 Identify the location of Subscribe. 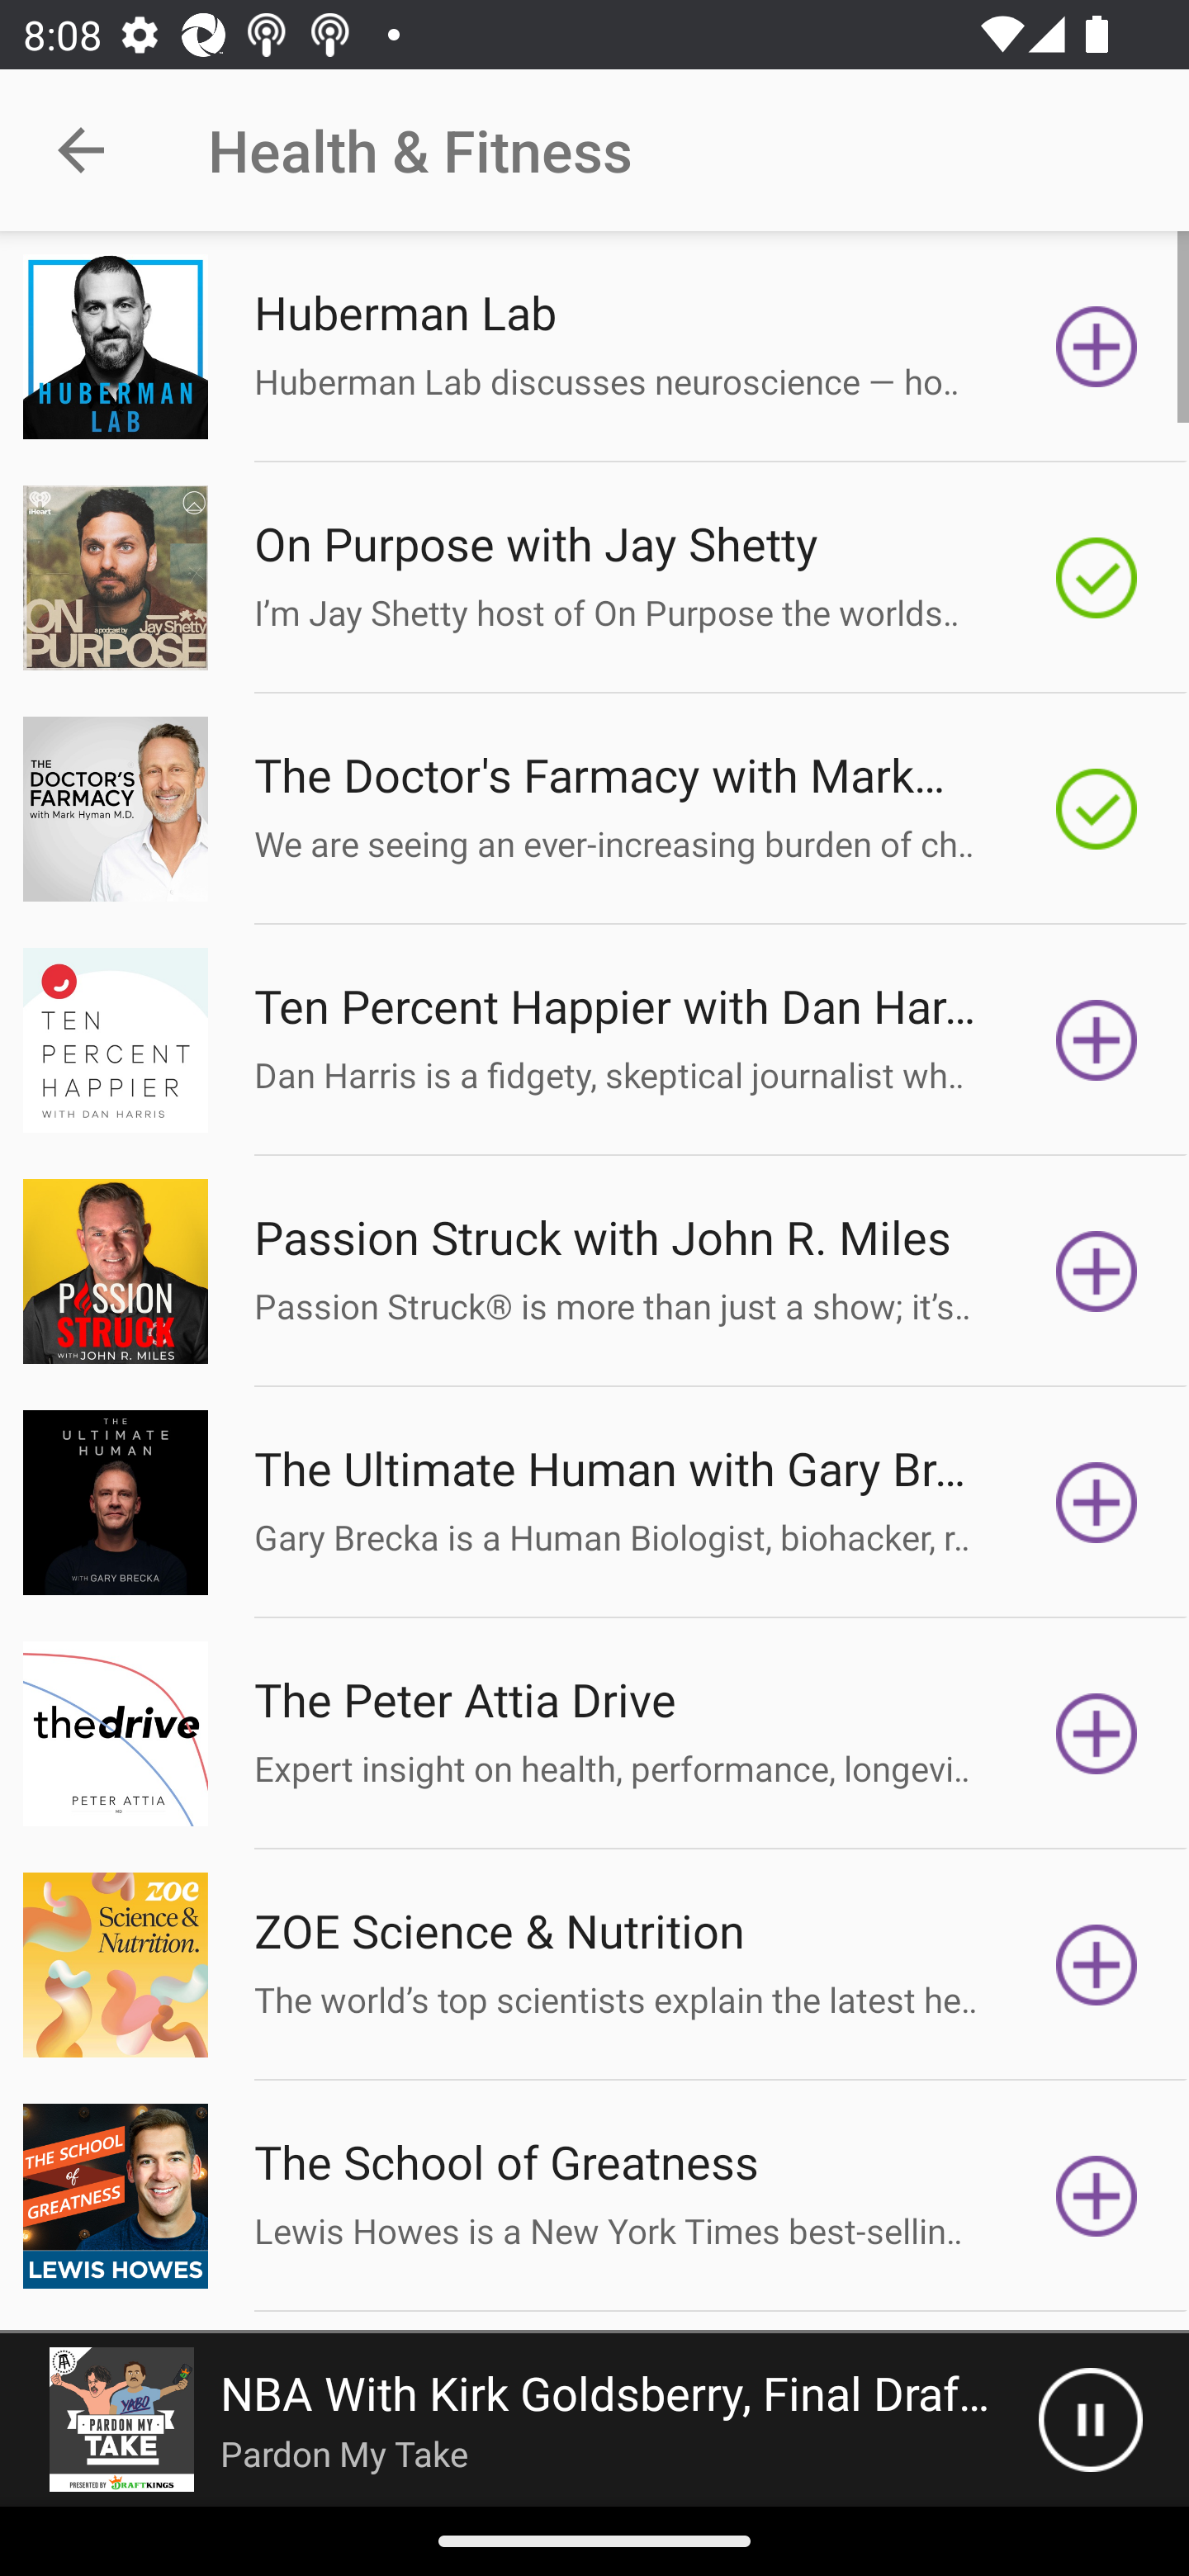
(1097, 1734).